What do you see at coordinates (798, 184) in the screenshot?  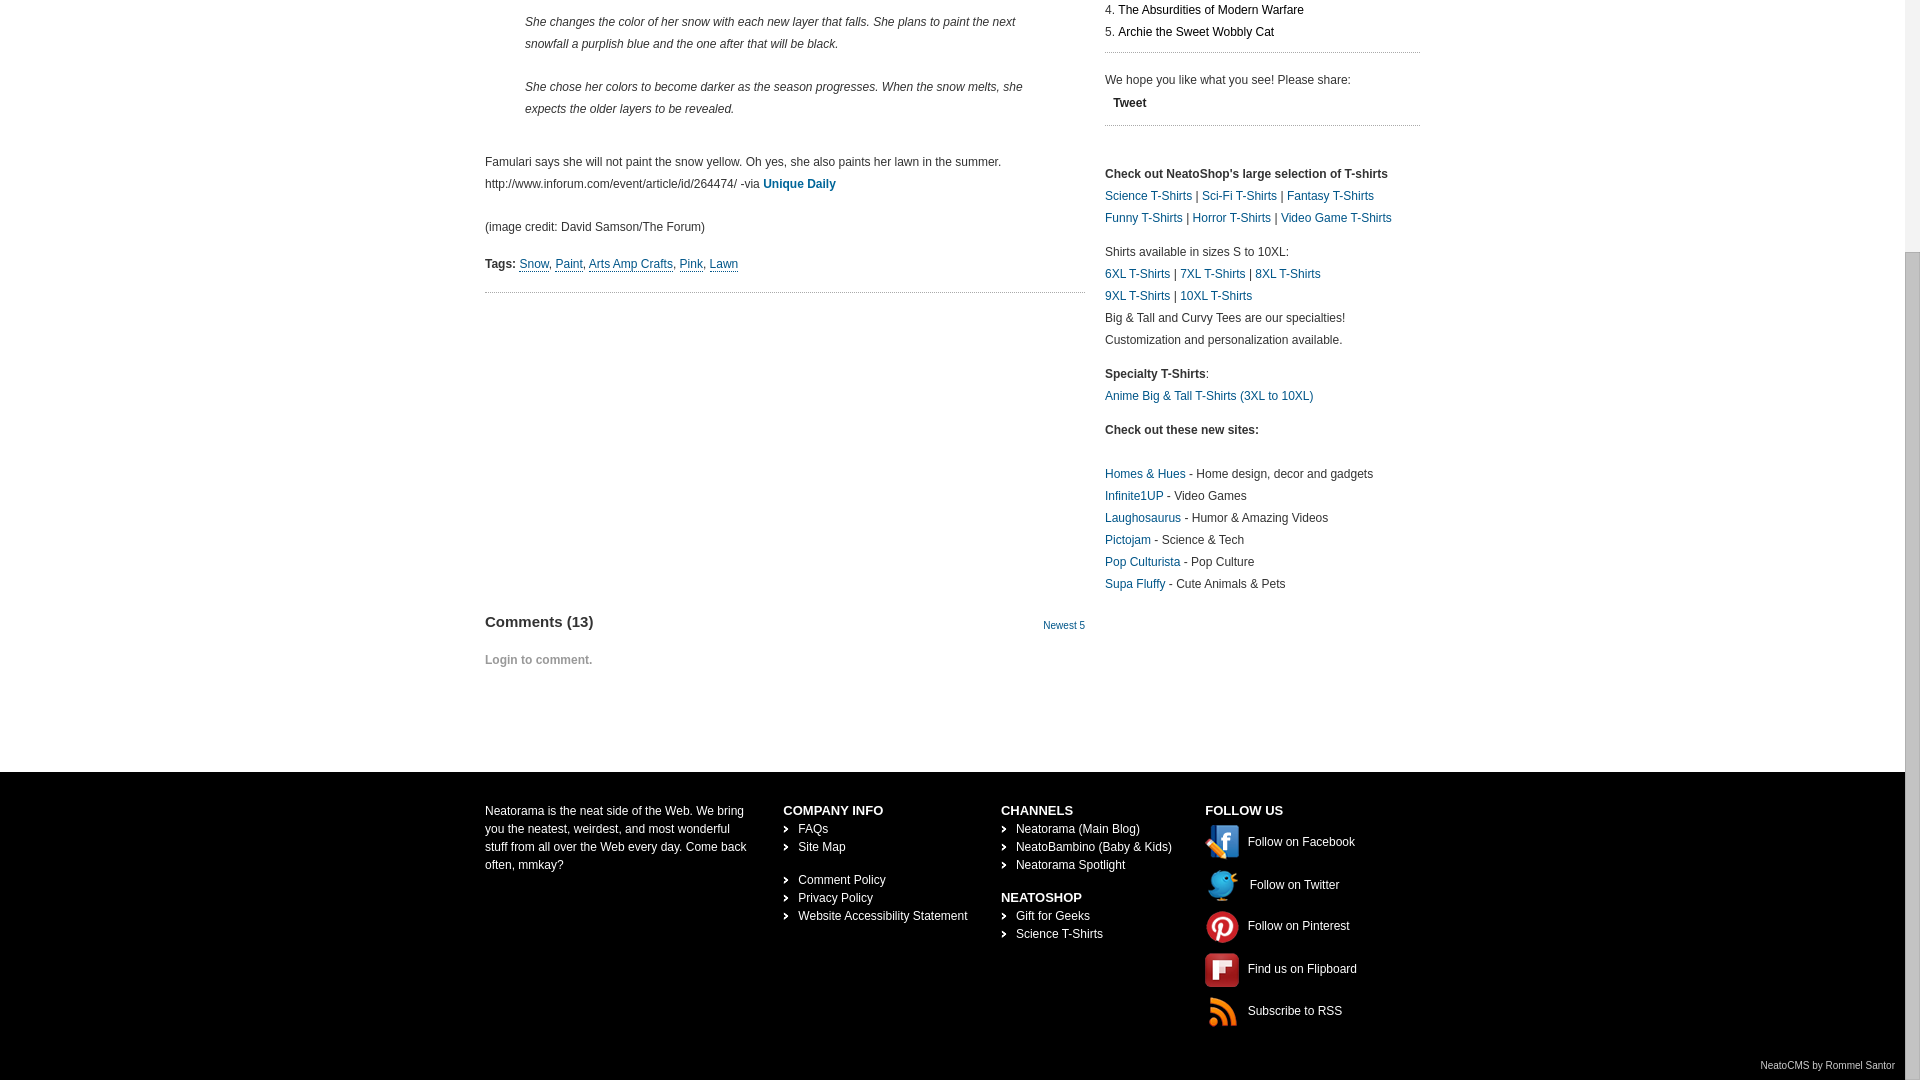 I see `Unique Daily` at bounding box center [798, 184].